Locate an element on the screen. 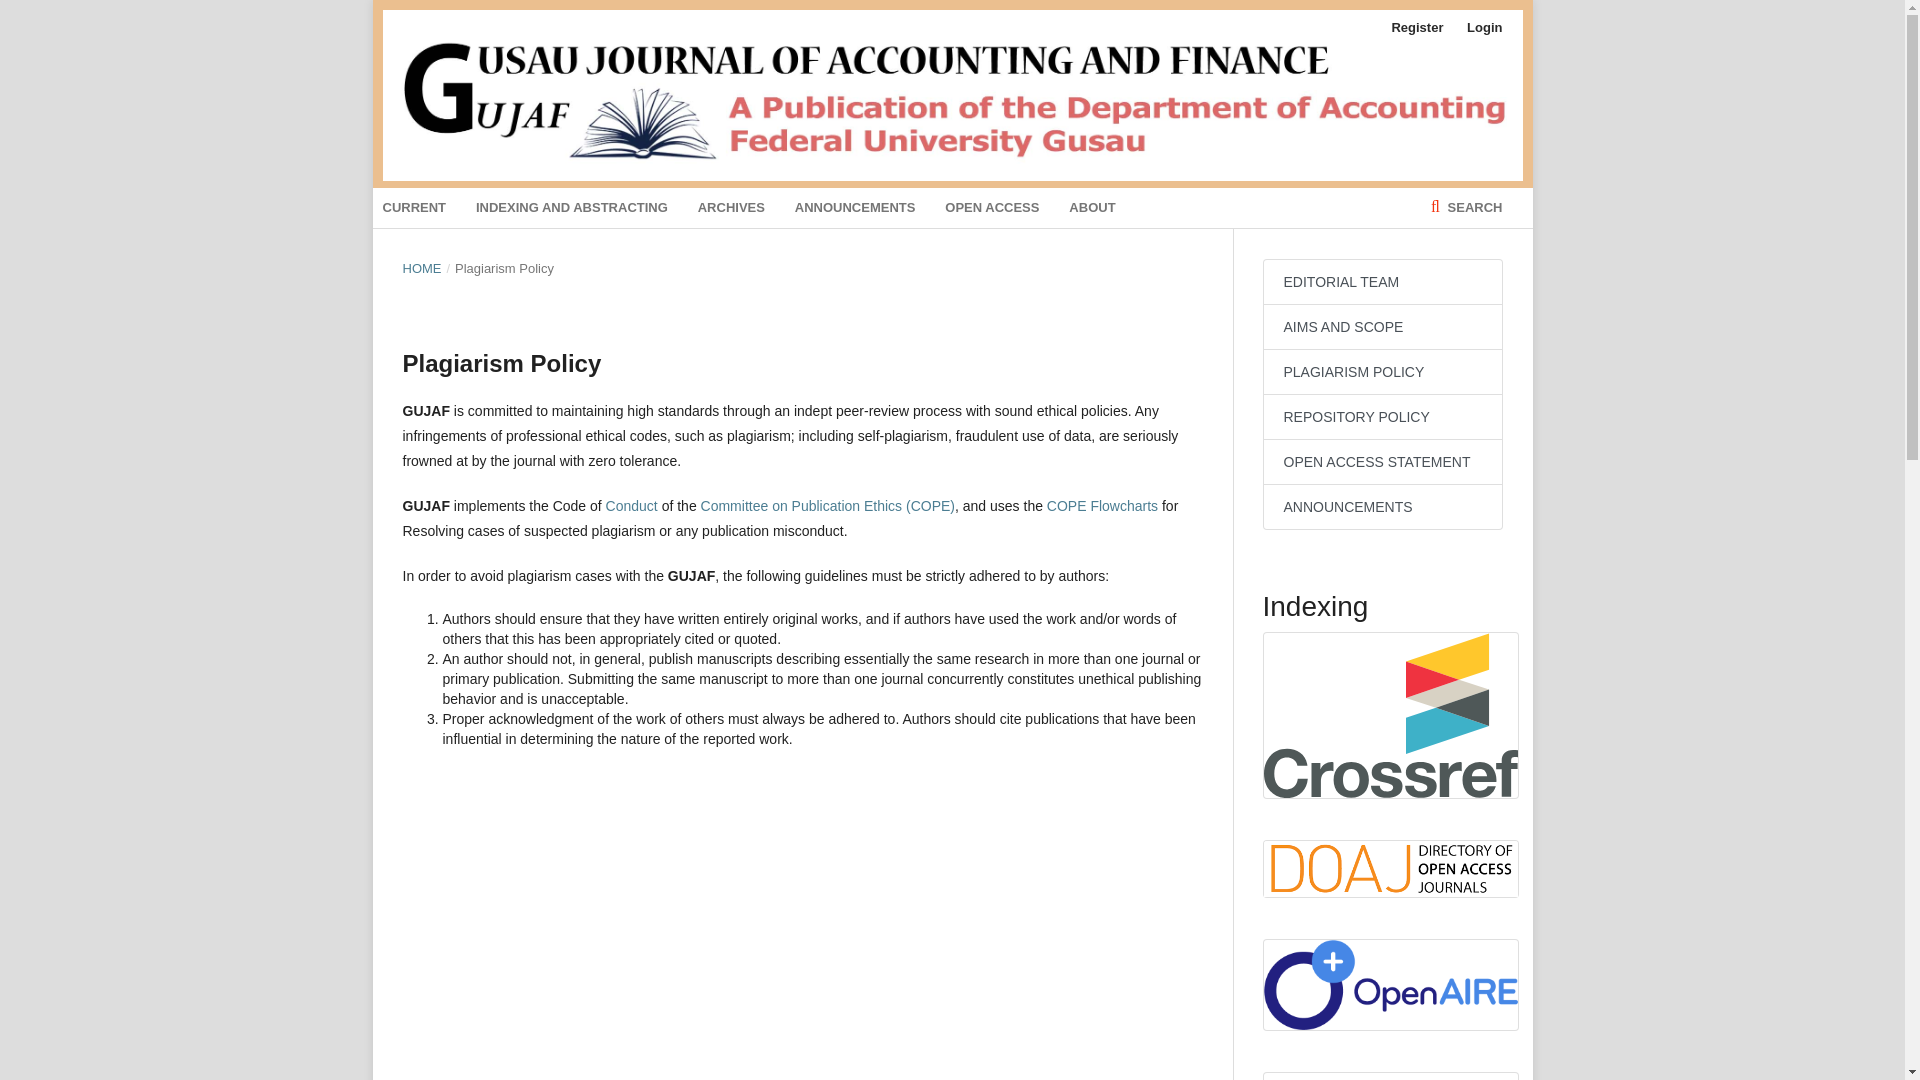  ANNOUNCEMENTS is located at coordinates (854, 207).